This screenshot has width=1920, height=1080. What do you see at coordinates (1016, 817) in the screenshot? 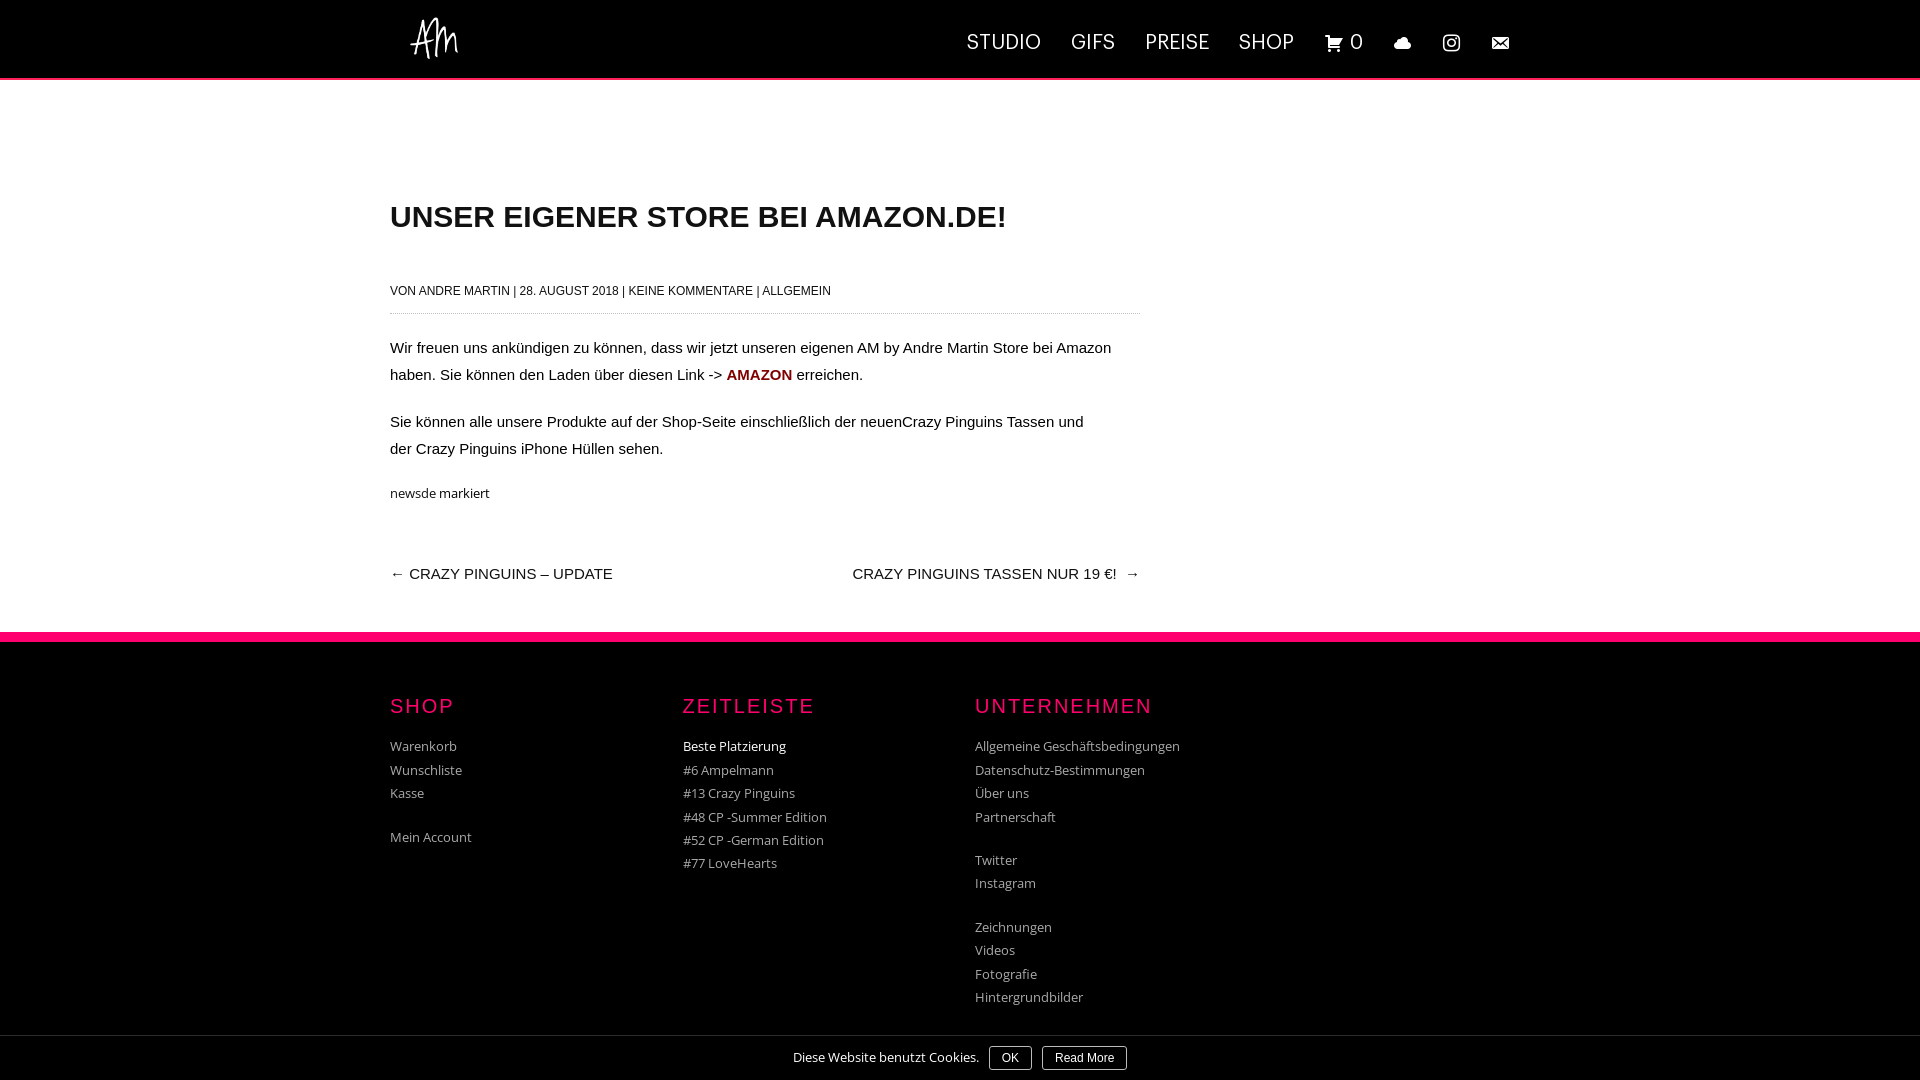
I see `Partnerschaft` at bounding box center [1016, 817].